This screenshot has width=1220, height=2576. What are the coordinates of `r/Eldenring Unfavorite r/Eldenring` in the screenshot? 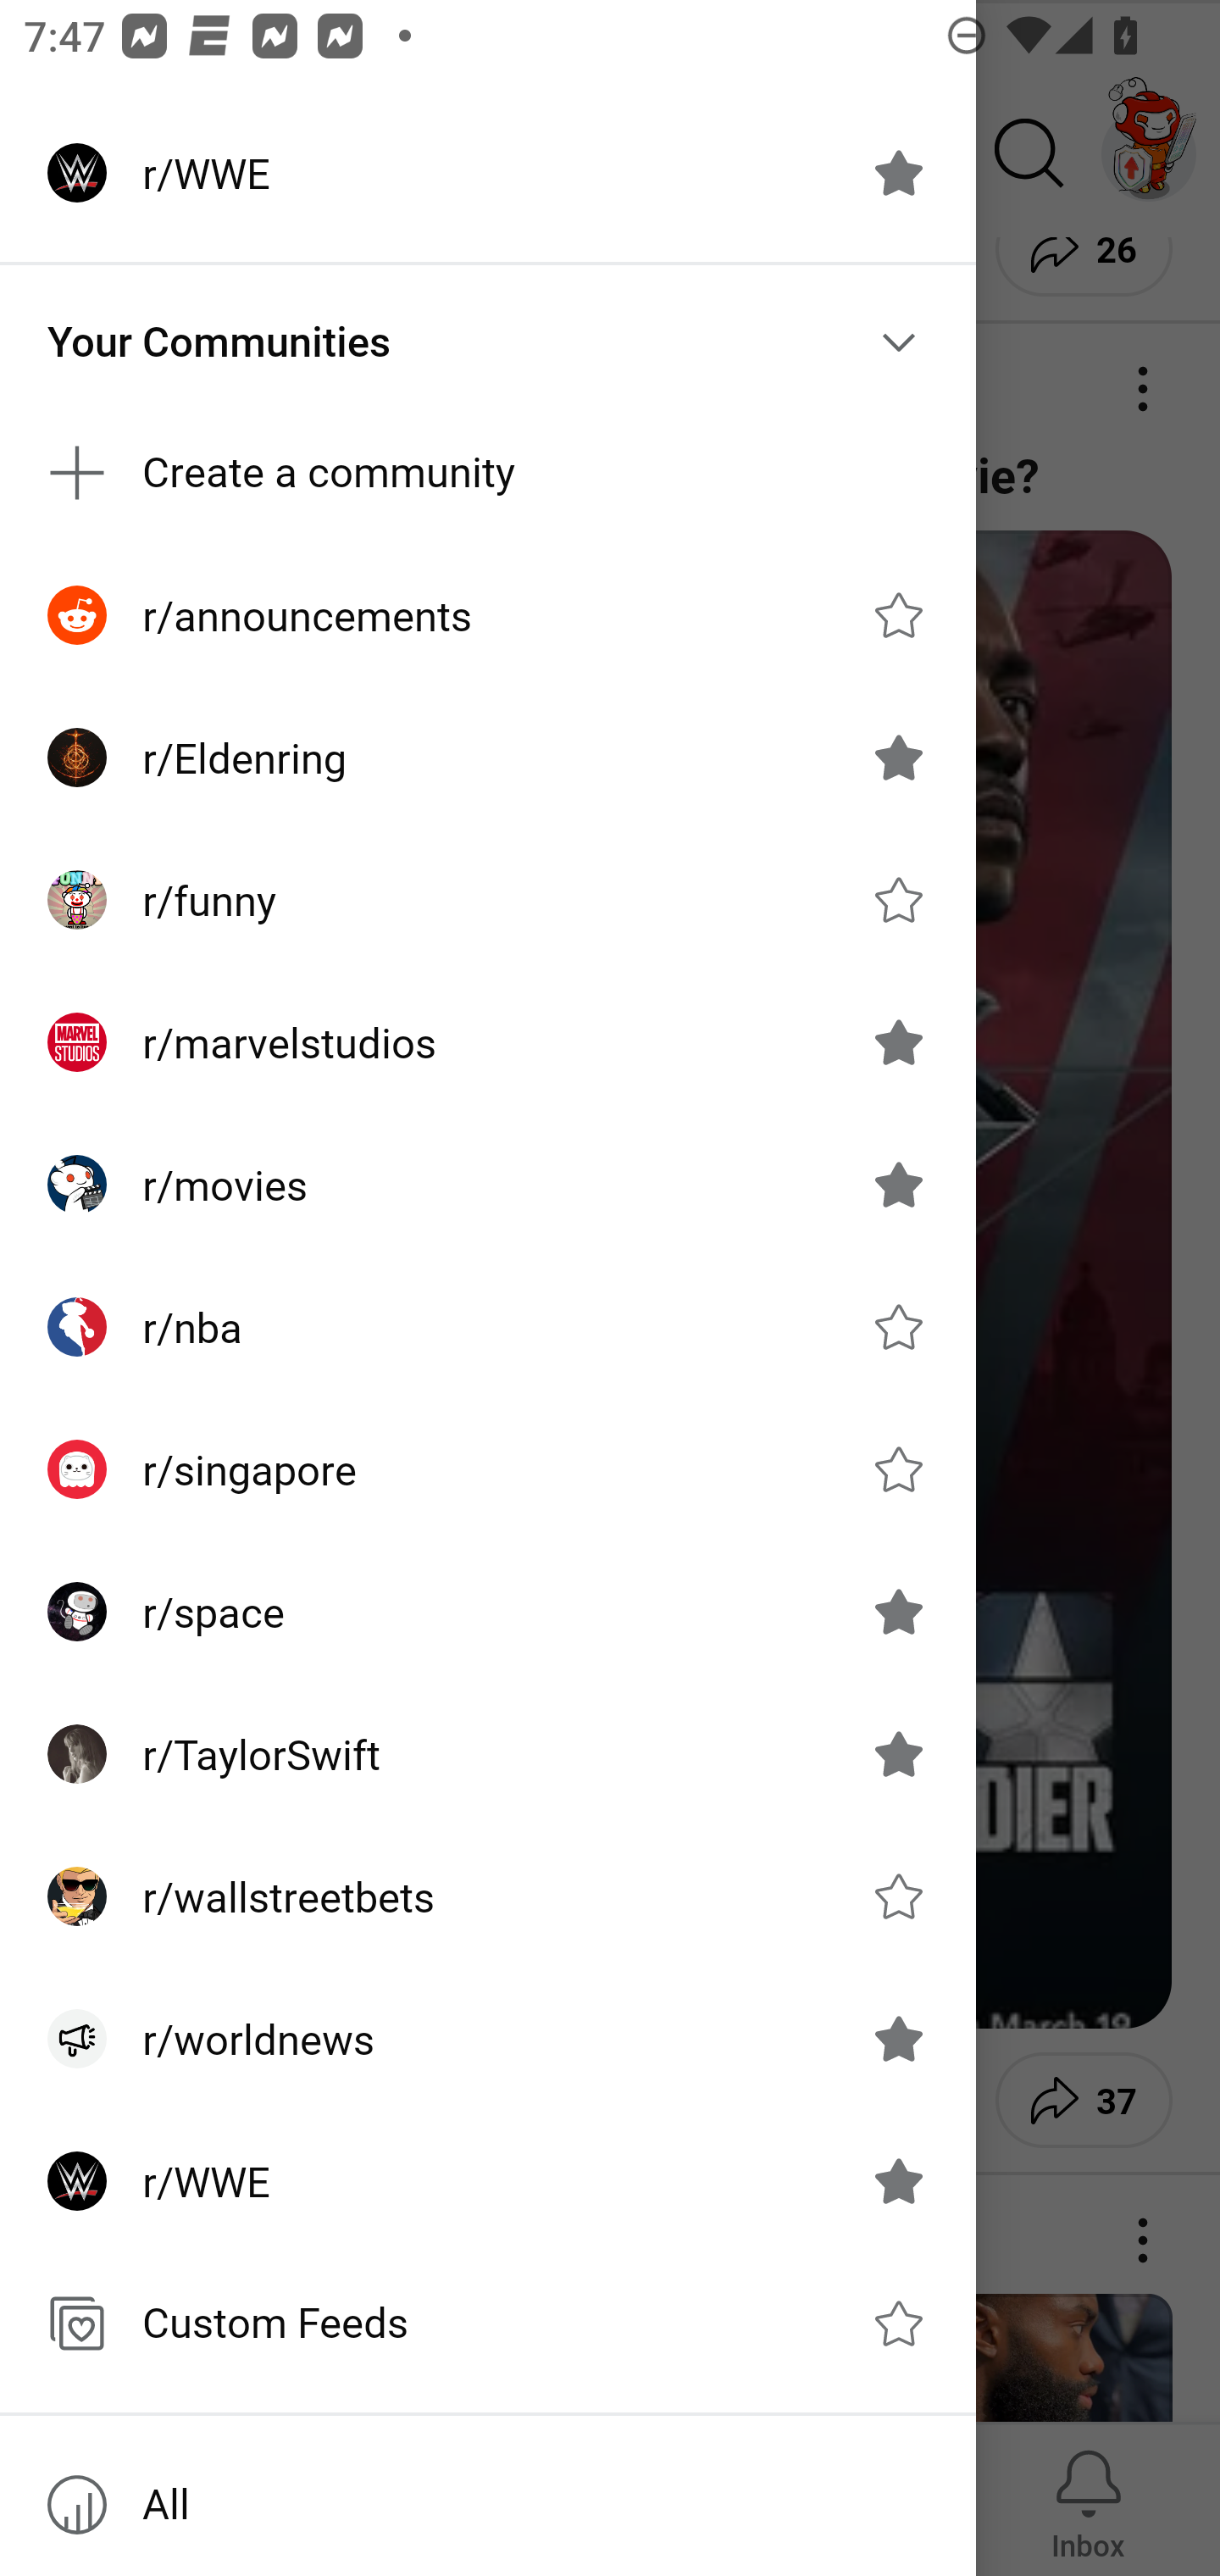 It's located at (488, 757).